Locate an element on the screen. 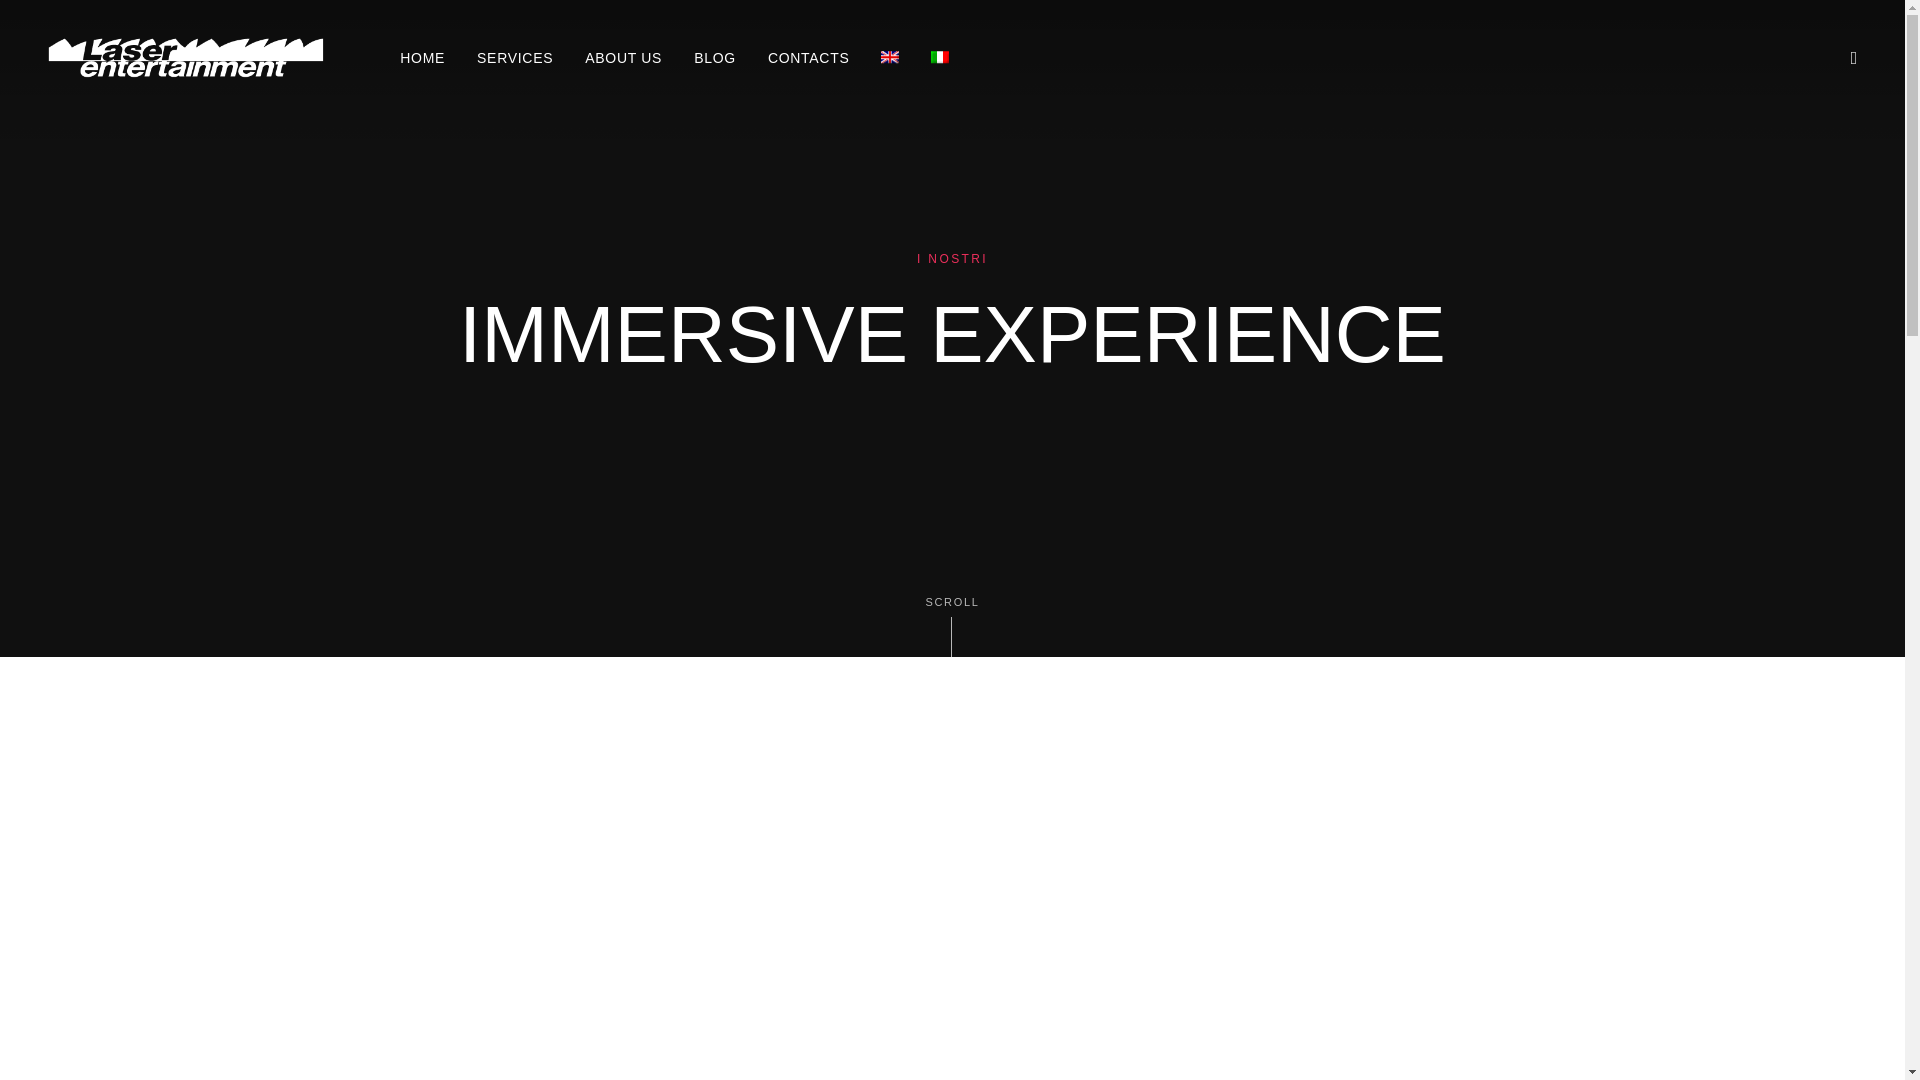 This screenshot has height=1080, width=1920. youtube is located at coordinates (856, 768).